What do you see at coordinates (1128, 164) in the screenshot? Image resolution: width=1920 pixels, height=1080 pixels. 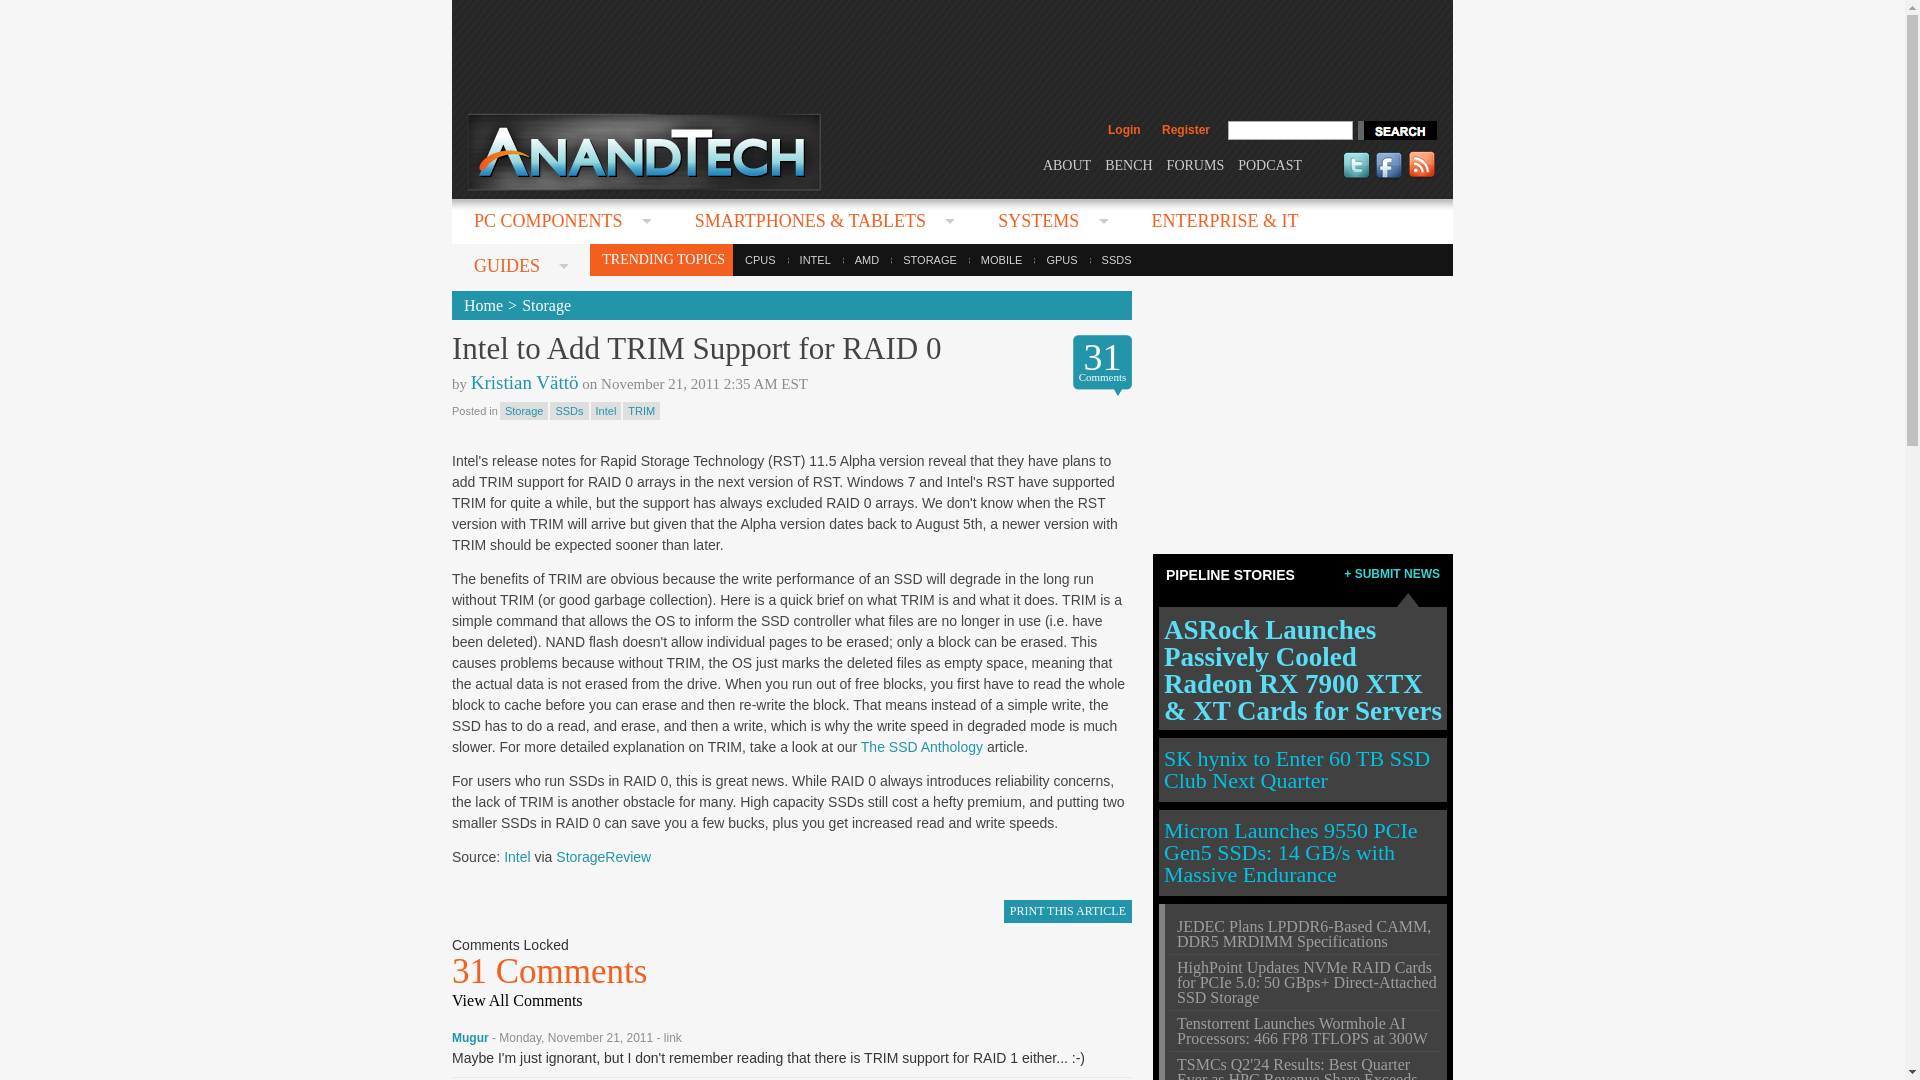 I see `BENCH` at bounding box center [1128, 164].